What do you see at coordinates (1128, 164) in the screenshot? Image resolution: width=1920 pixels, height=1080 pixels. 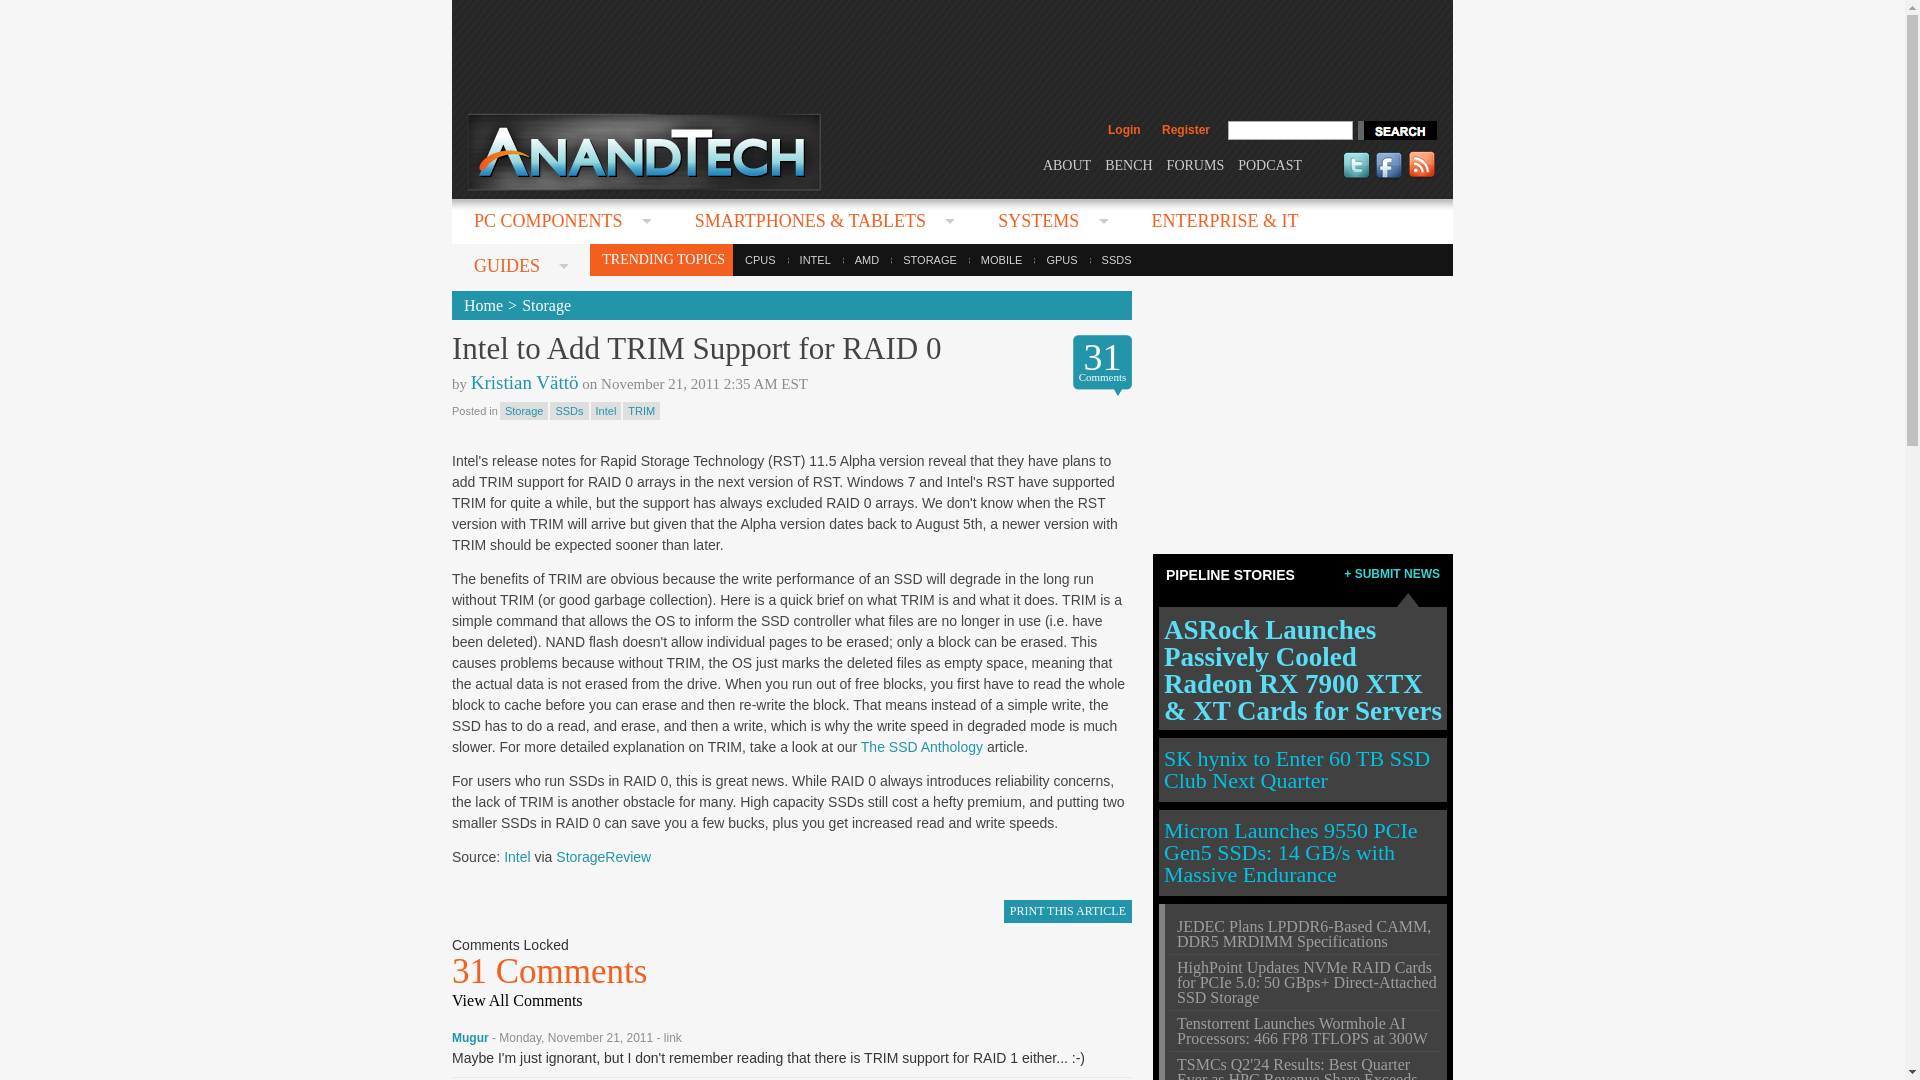 I see `BENCH` at bounding box center [1128, 164].